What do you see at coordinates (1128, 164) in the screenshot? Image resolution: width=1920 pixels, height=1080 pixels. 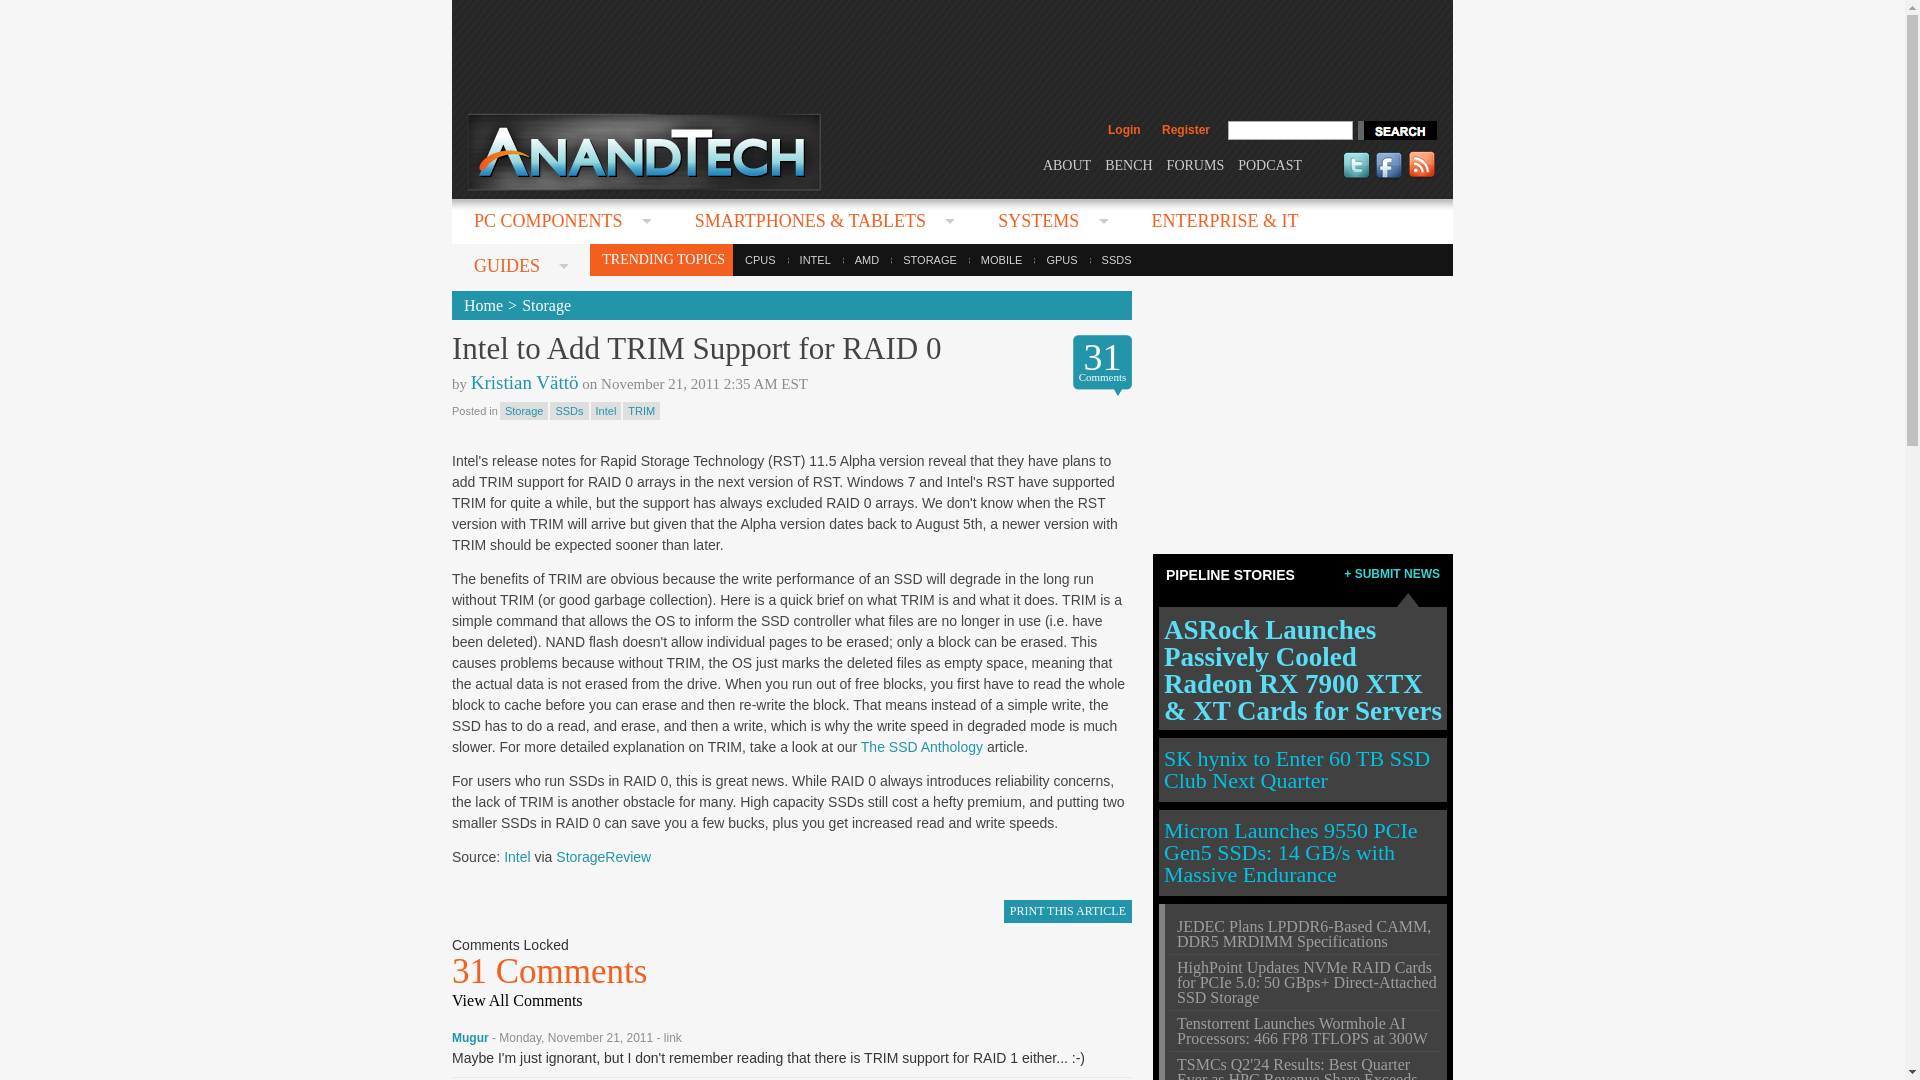 I see `BENCH` at bounding box center [1128, 164].